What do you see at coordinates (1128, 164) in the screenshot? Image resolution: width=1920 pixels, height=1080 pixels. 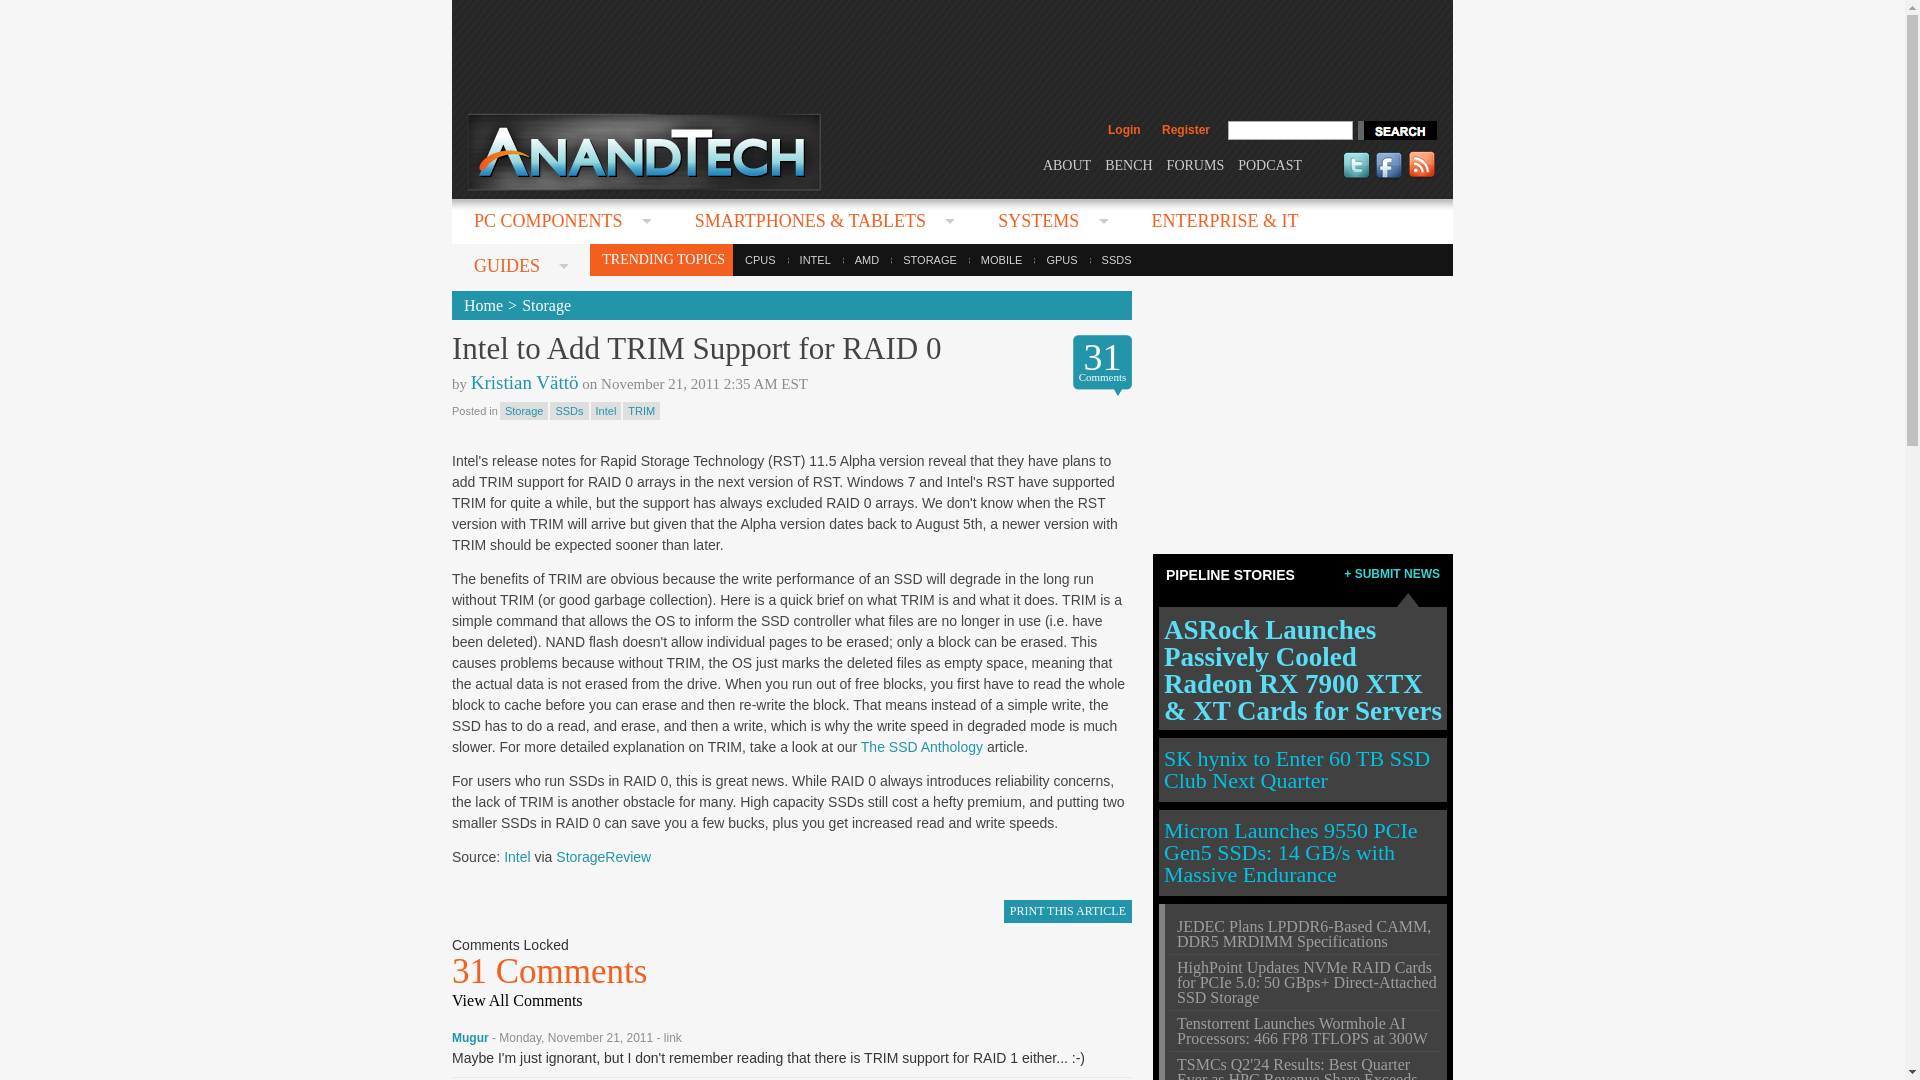 I see `BENCH` at bounding box center [1128, 164].